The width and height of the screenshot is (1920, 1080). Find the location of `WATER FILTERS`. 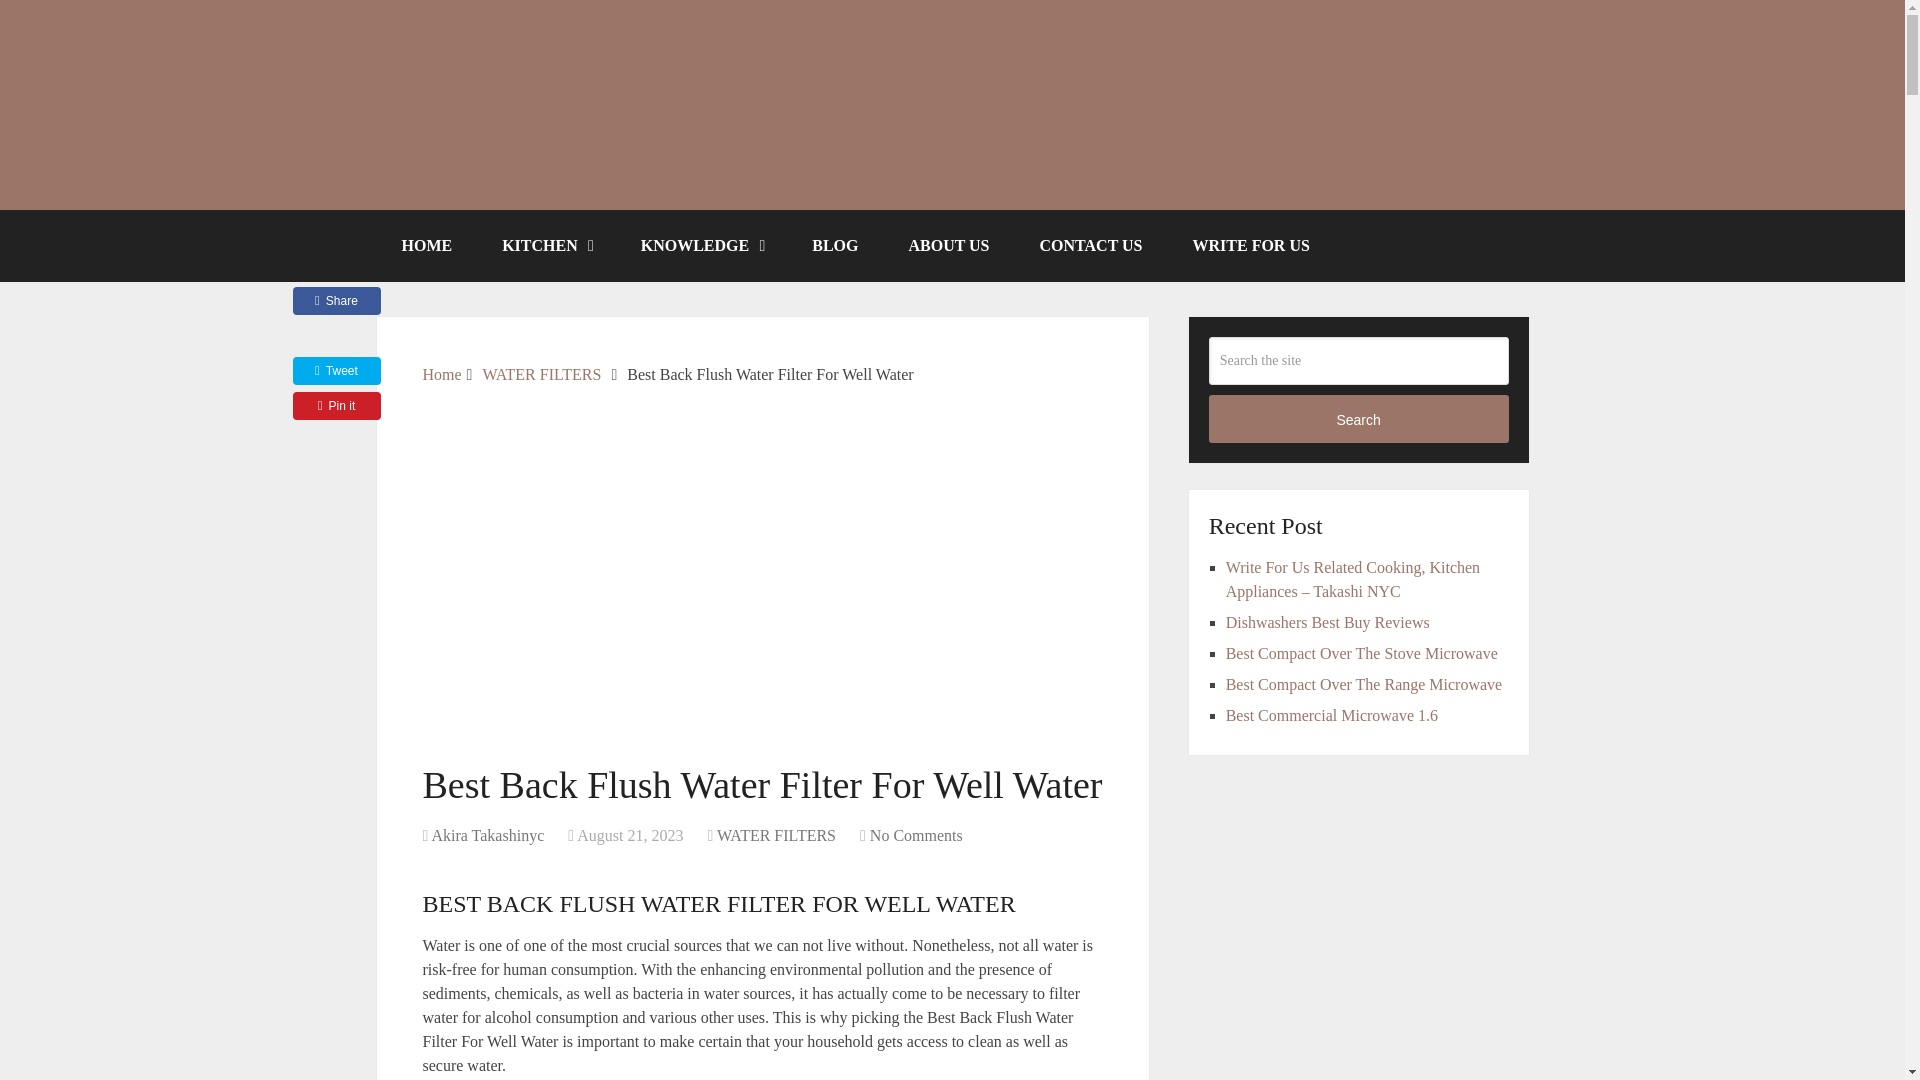

WATER FILTERS is located at coordinates (776, 835).